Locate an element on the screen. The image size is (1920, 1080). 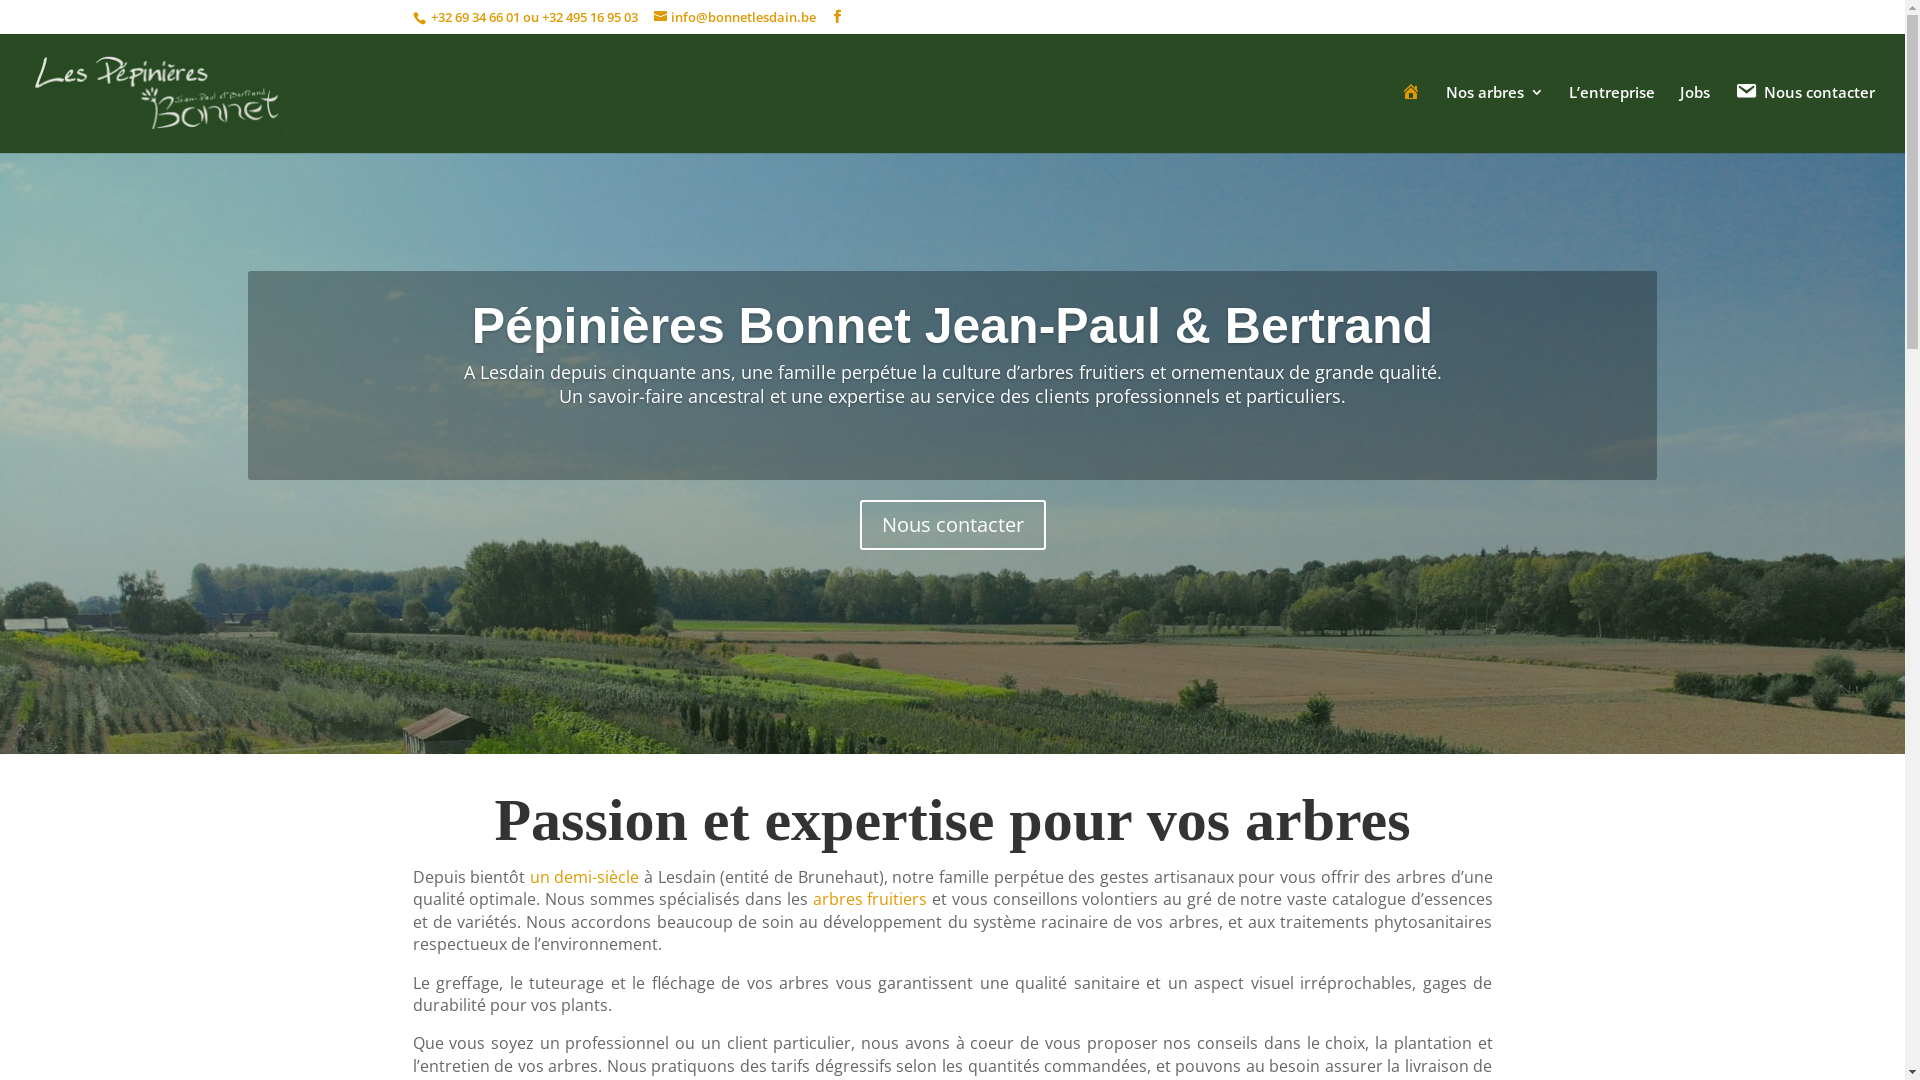
+32 69 34 66 01 is located at coordinates (474, 17).